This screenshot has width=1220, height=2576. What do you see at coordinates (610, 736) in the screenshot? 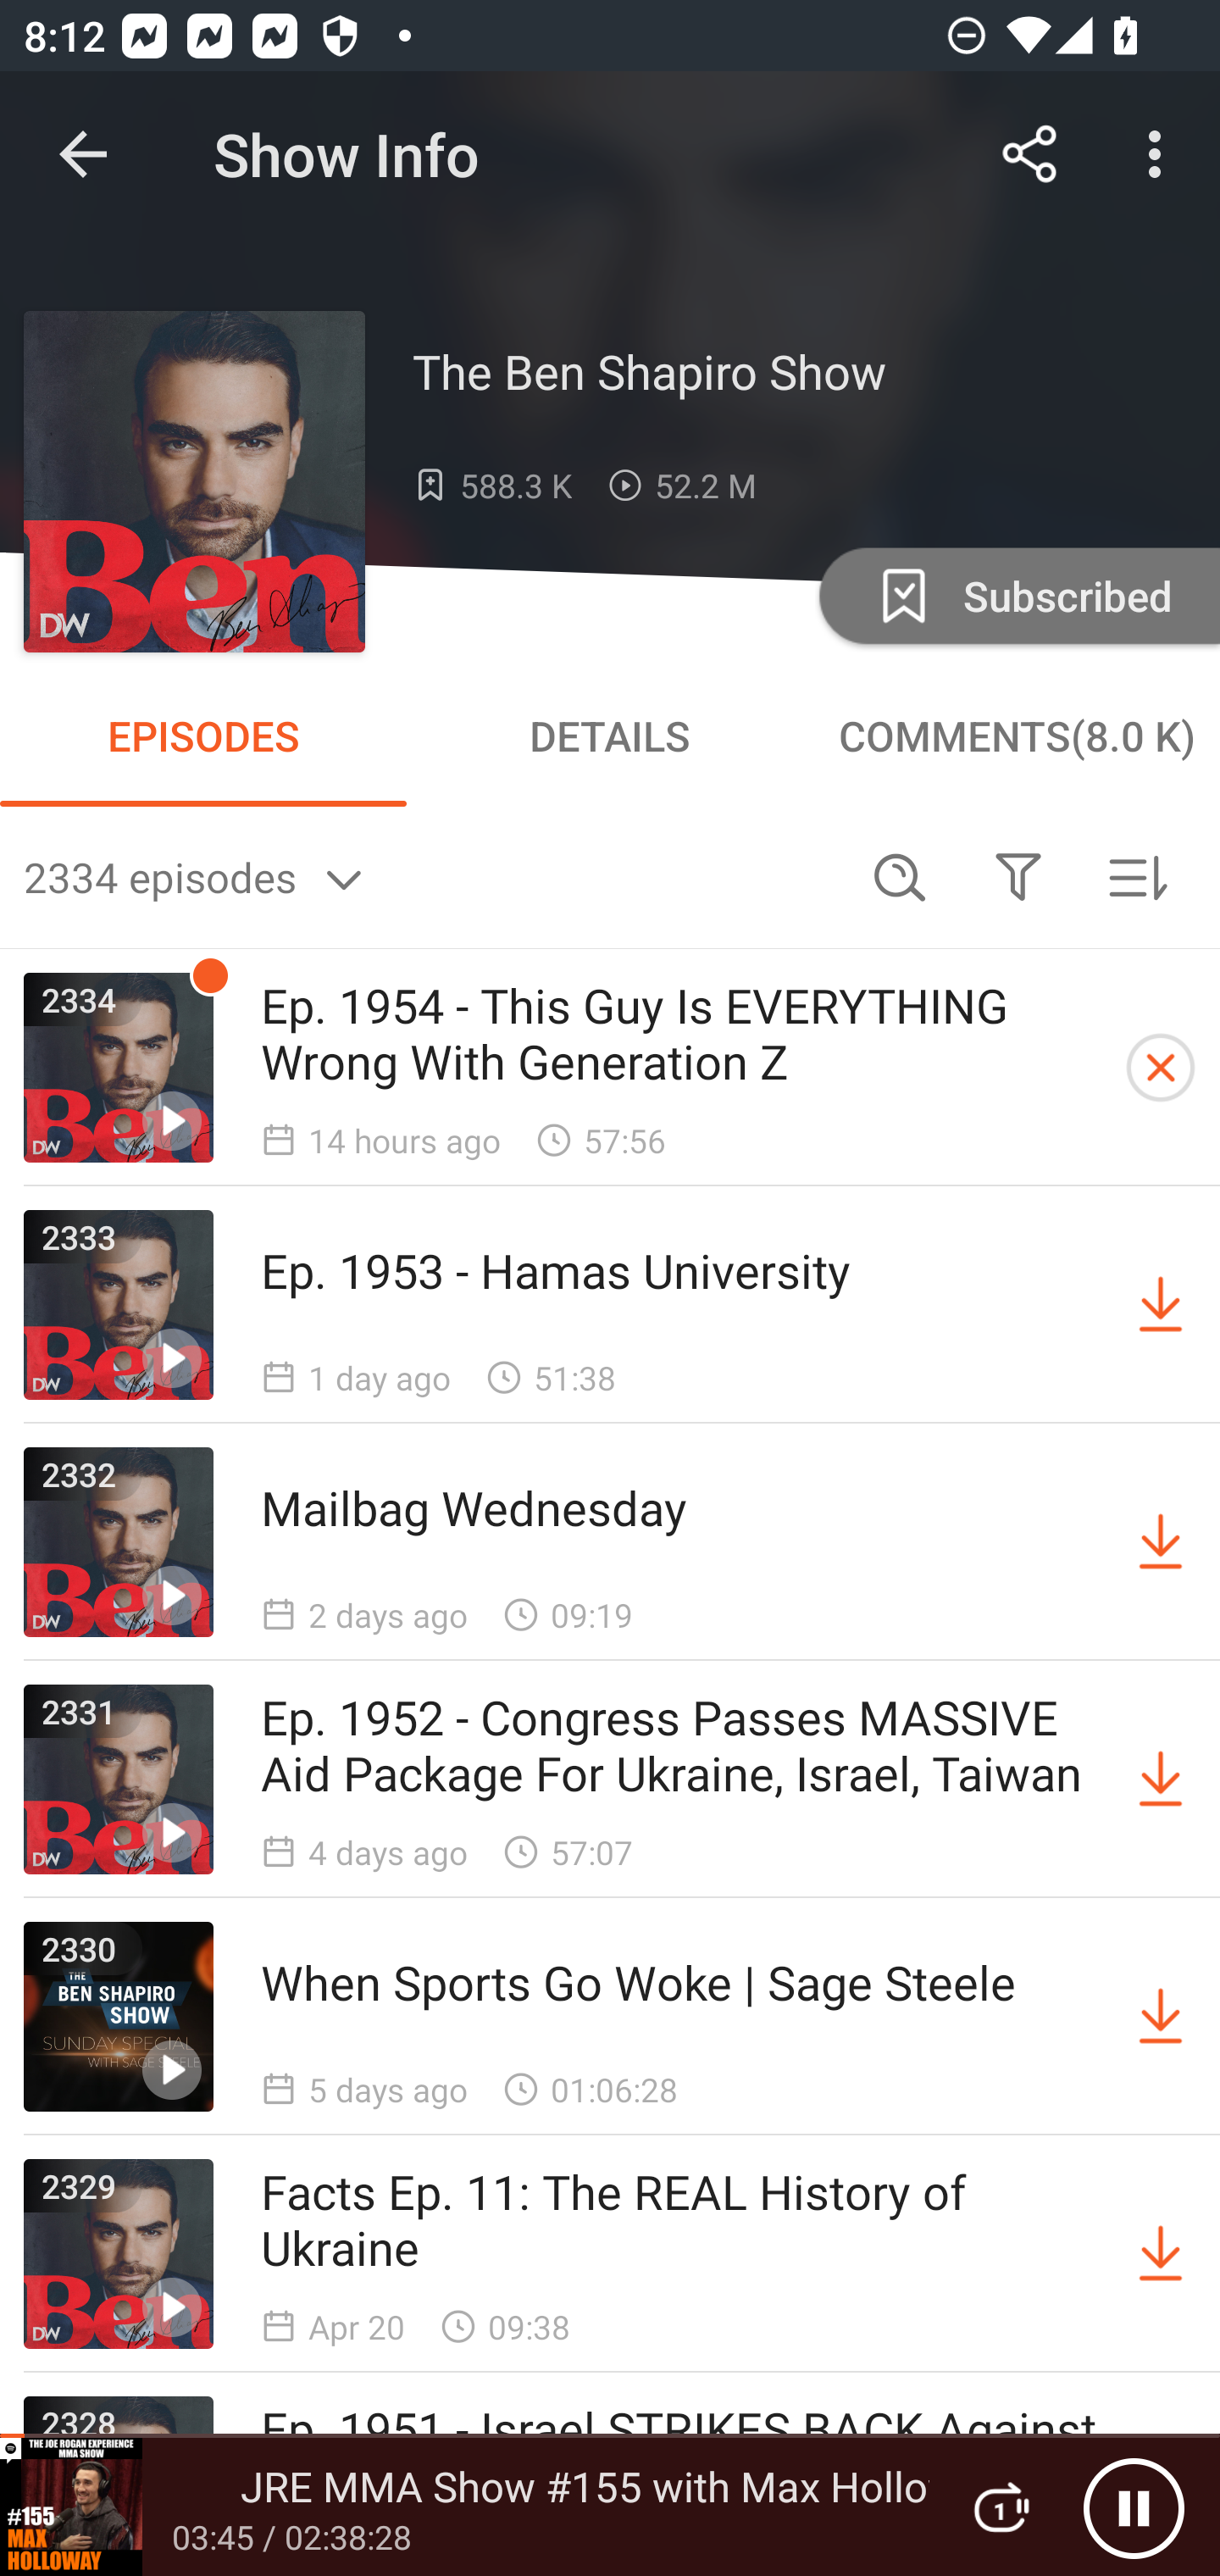
I see `DETAILS` at bounding box center [610, 736].